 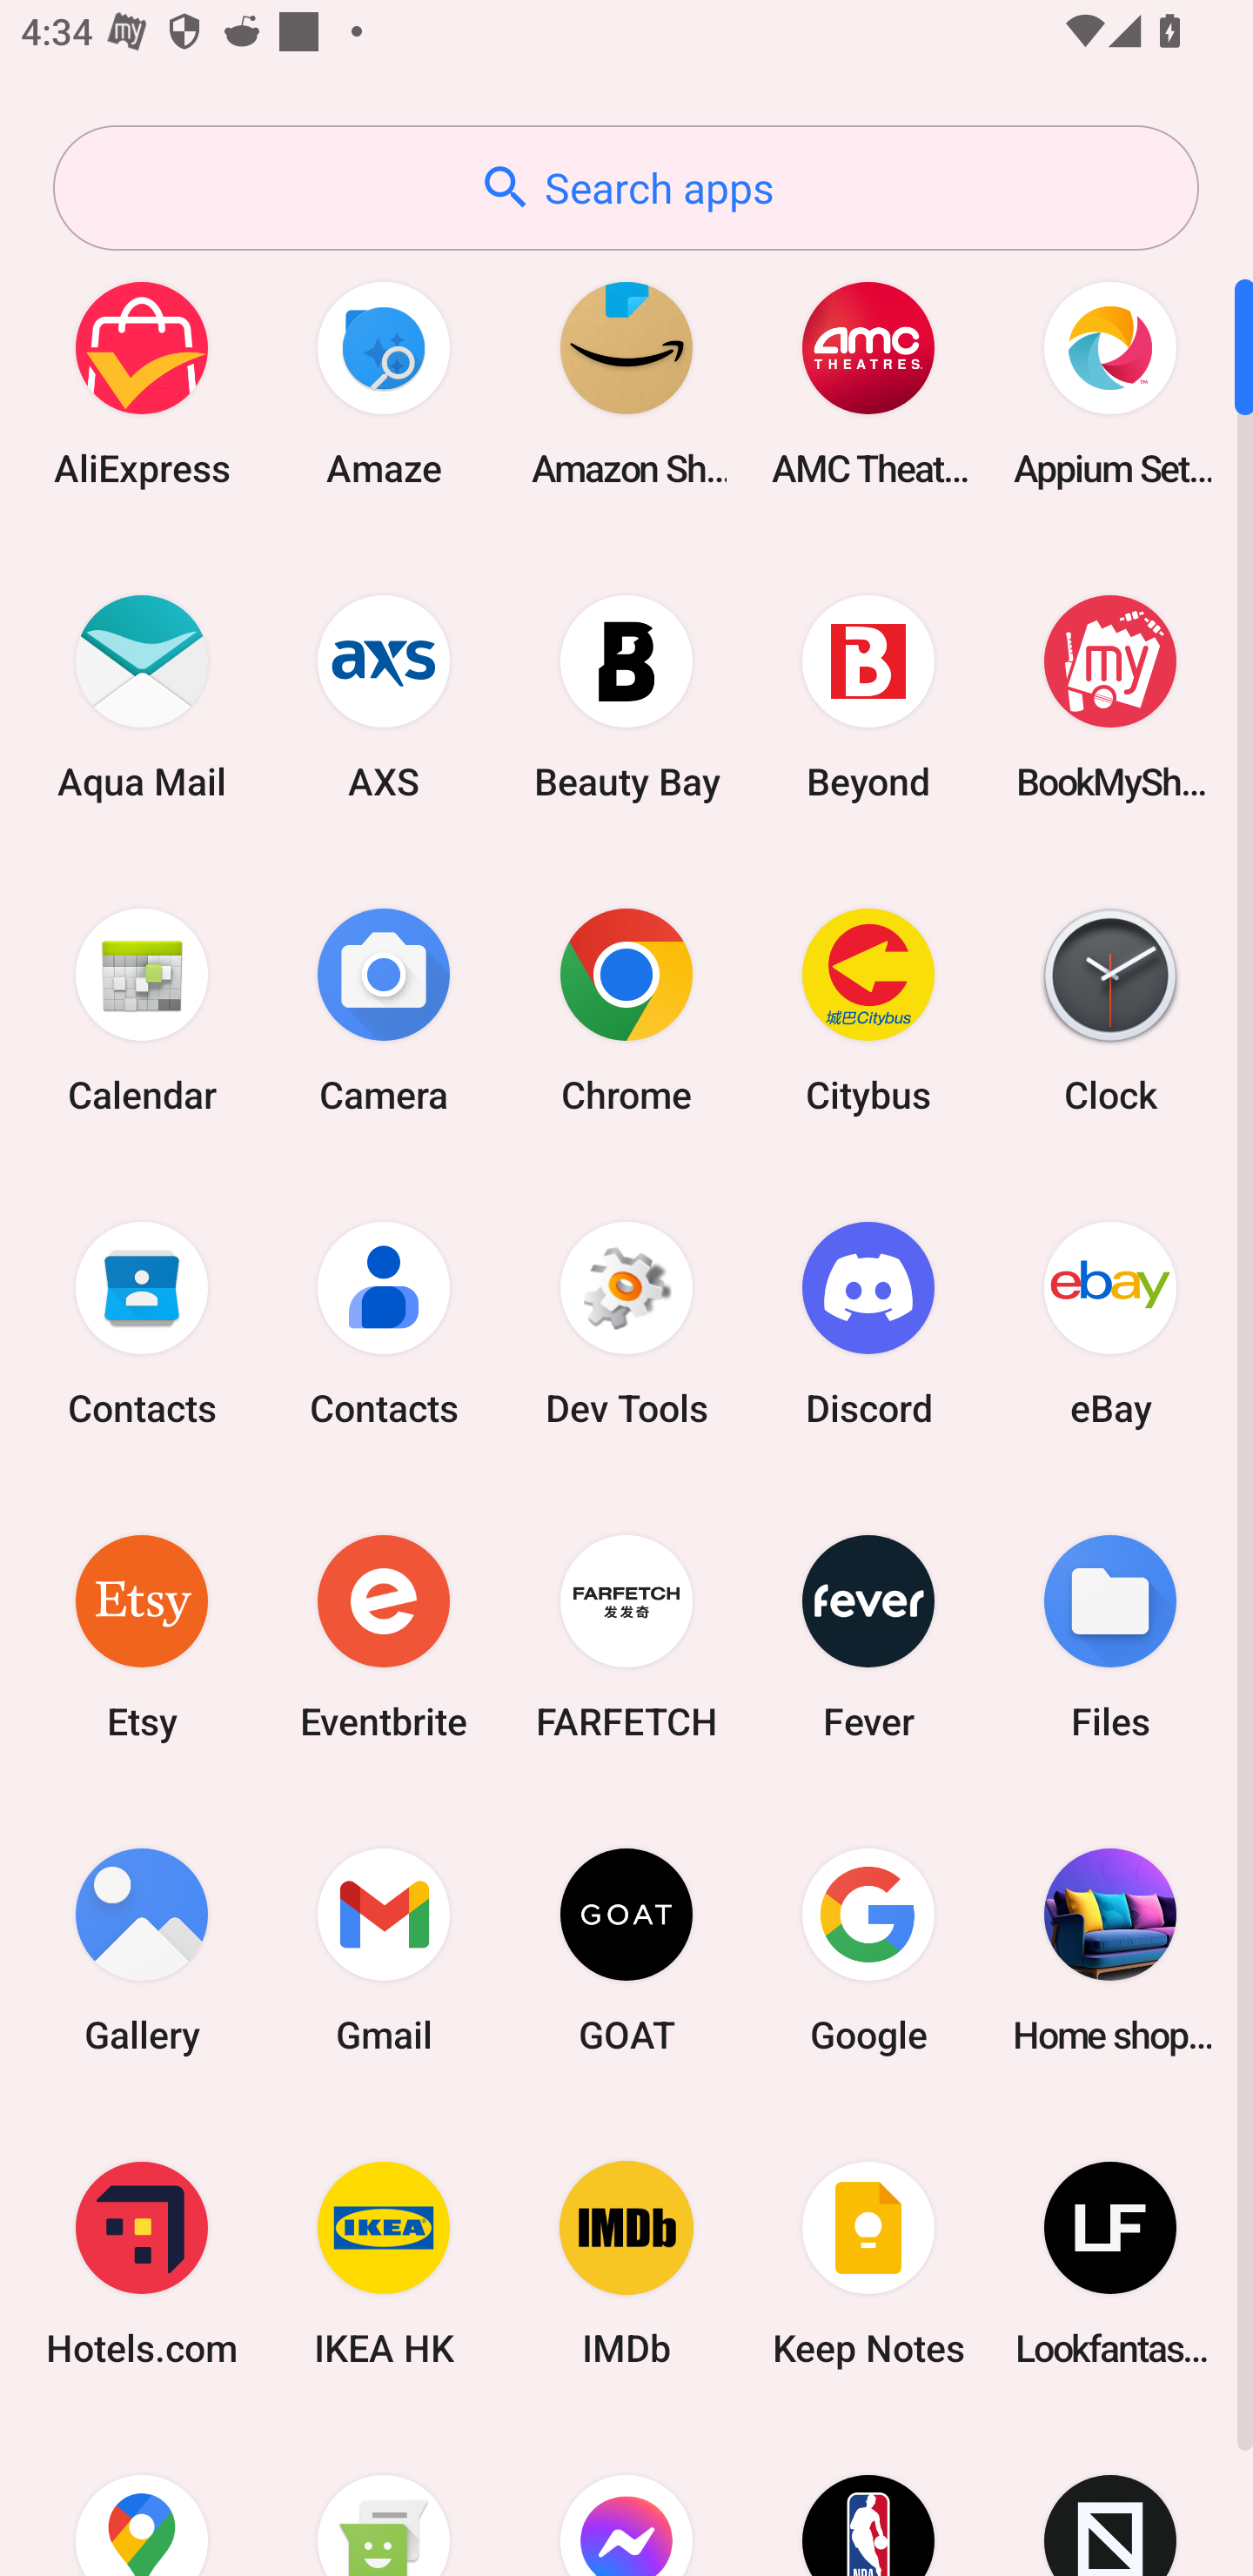 I want to click on IMDb, so click(x=626, y=2264).